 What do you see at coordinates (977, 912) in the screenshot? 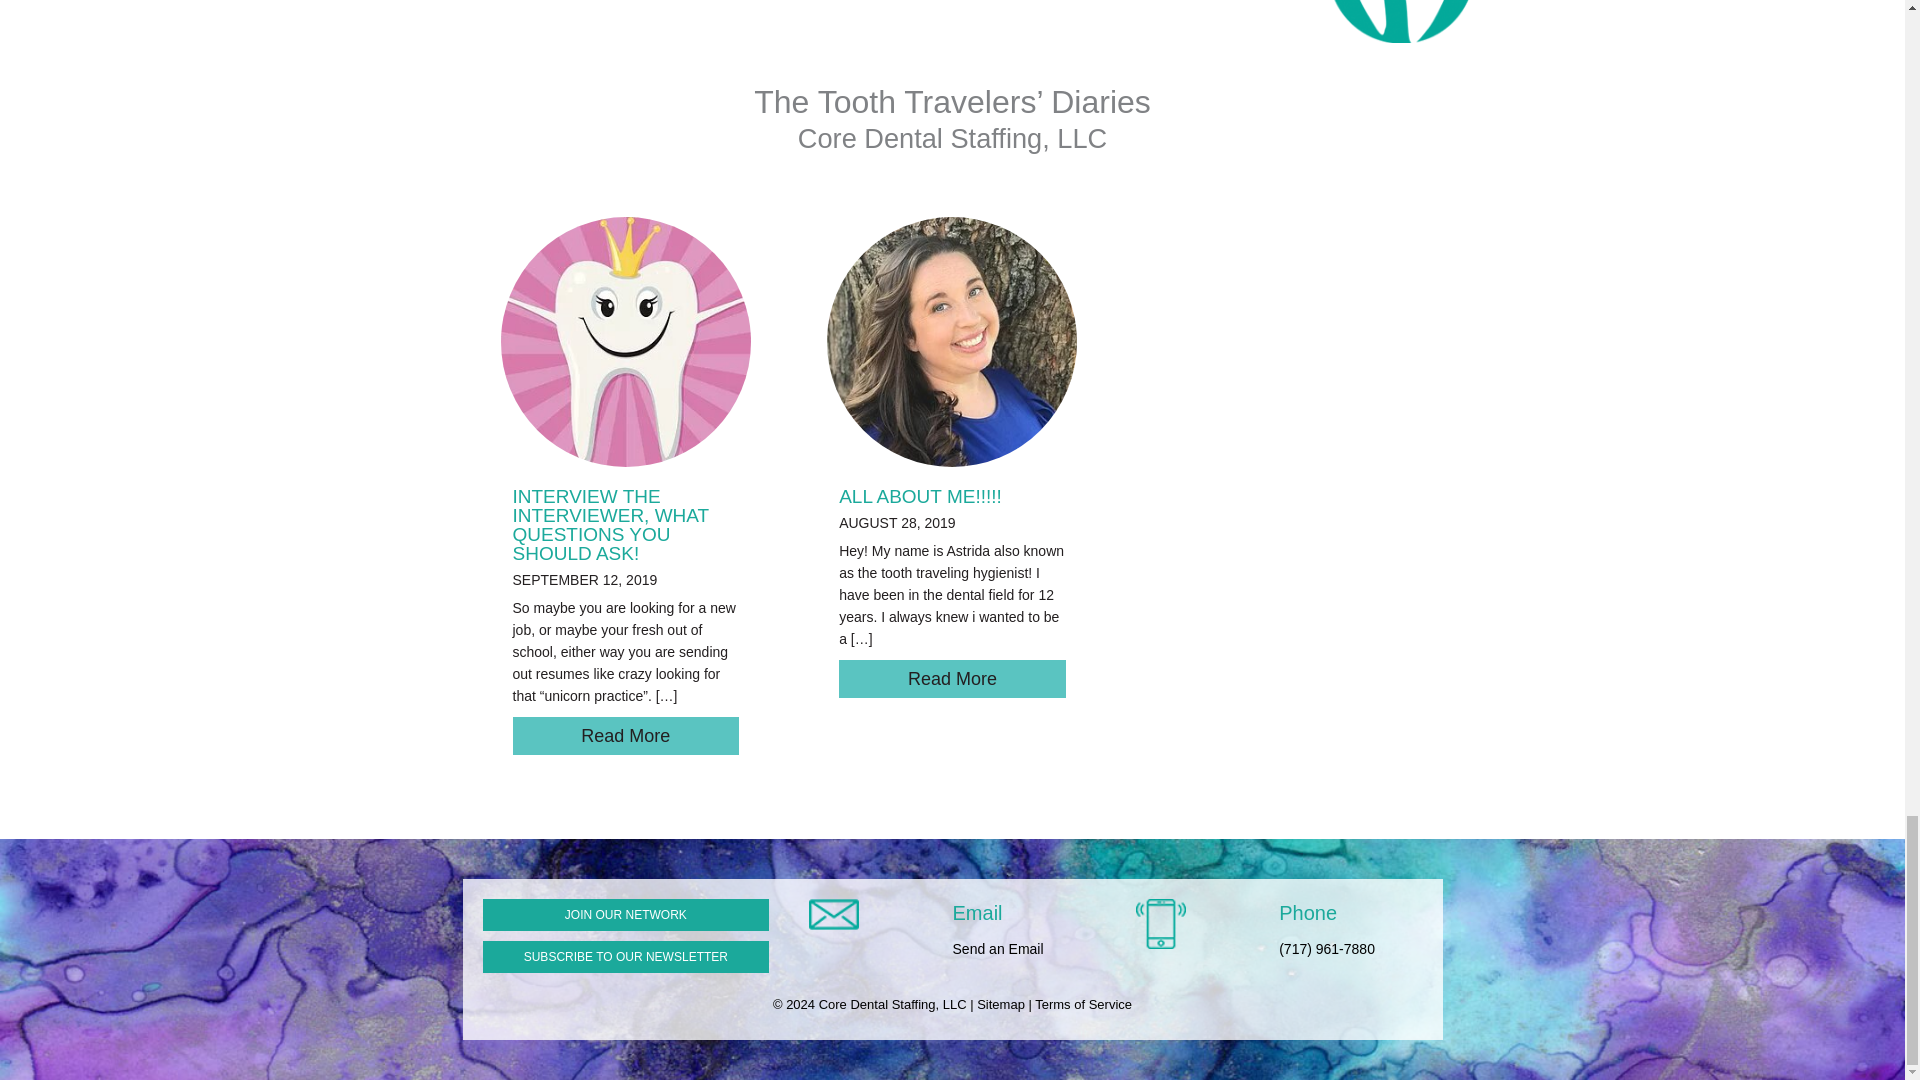
I see `Email` at bounding box center [977, 912].